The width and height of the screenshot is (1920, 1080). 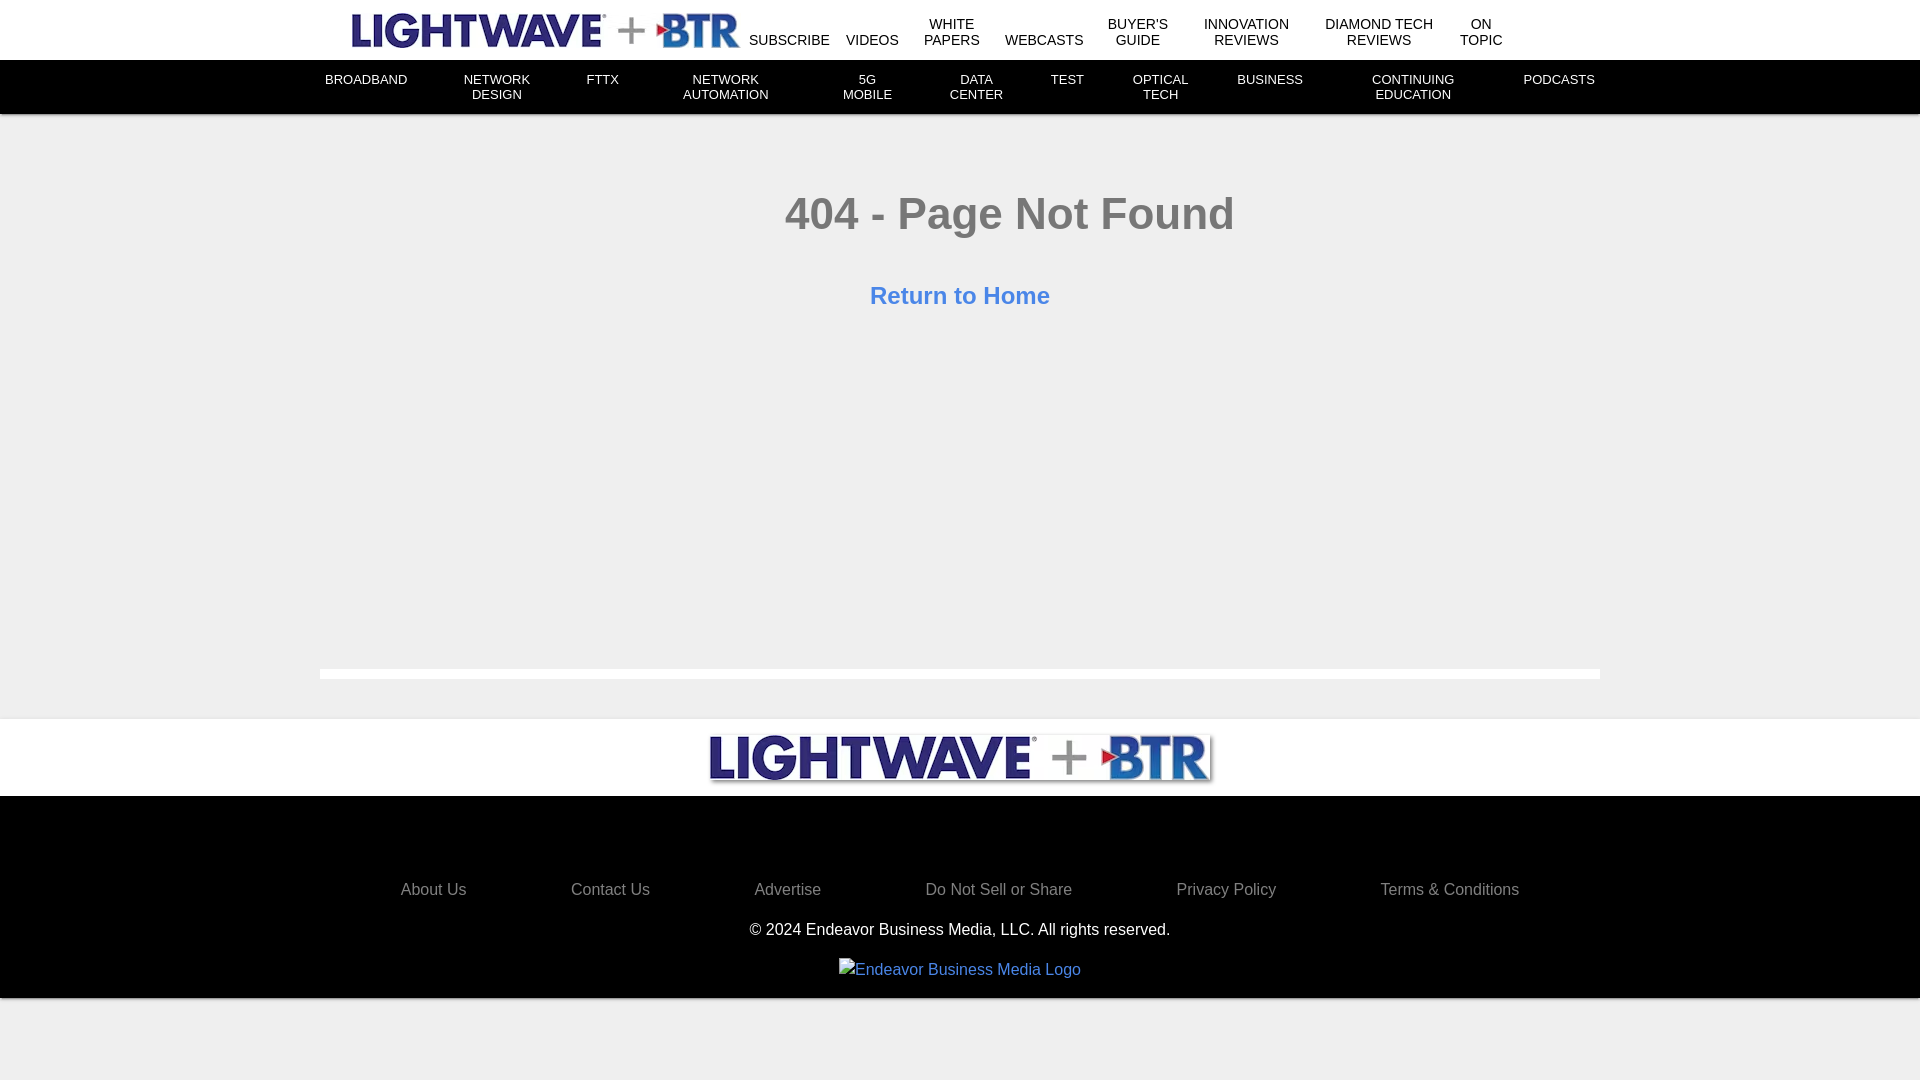 What do you see at coordinates (1160, 86) in the screenshot?
I see `OPTICAL TECH` at bounding box center [1160, 86].